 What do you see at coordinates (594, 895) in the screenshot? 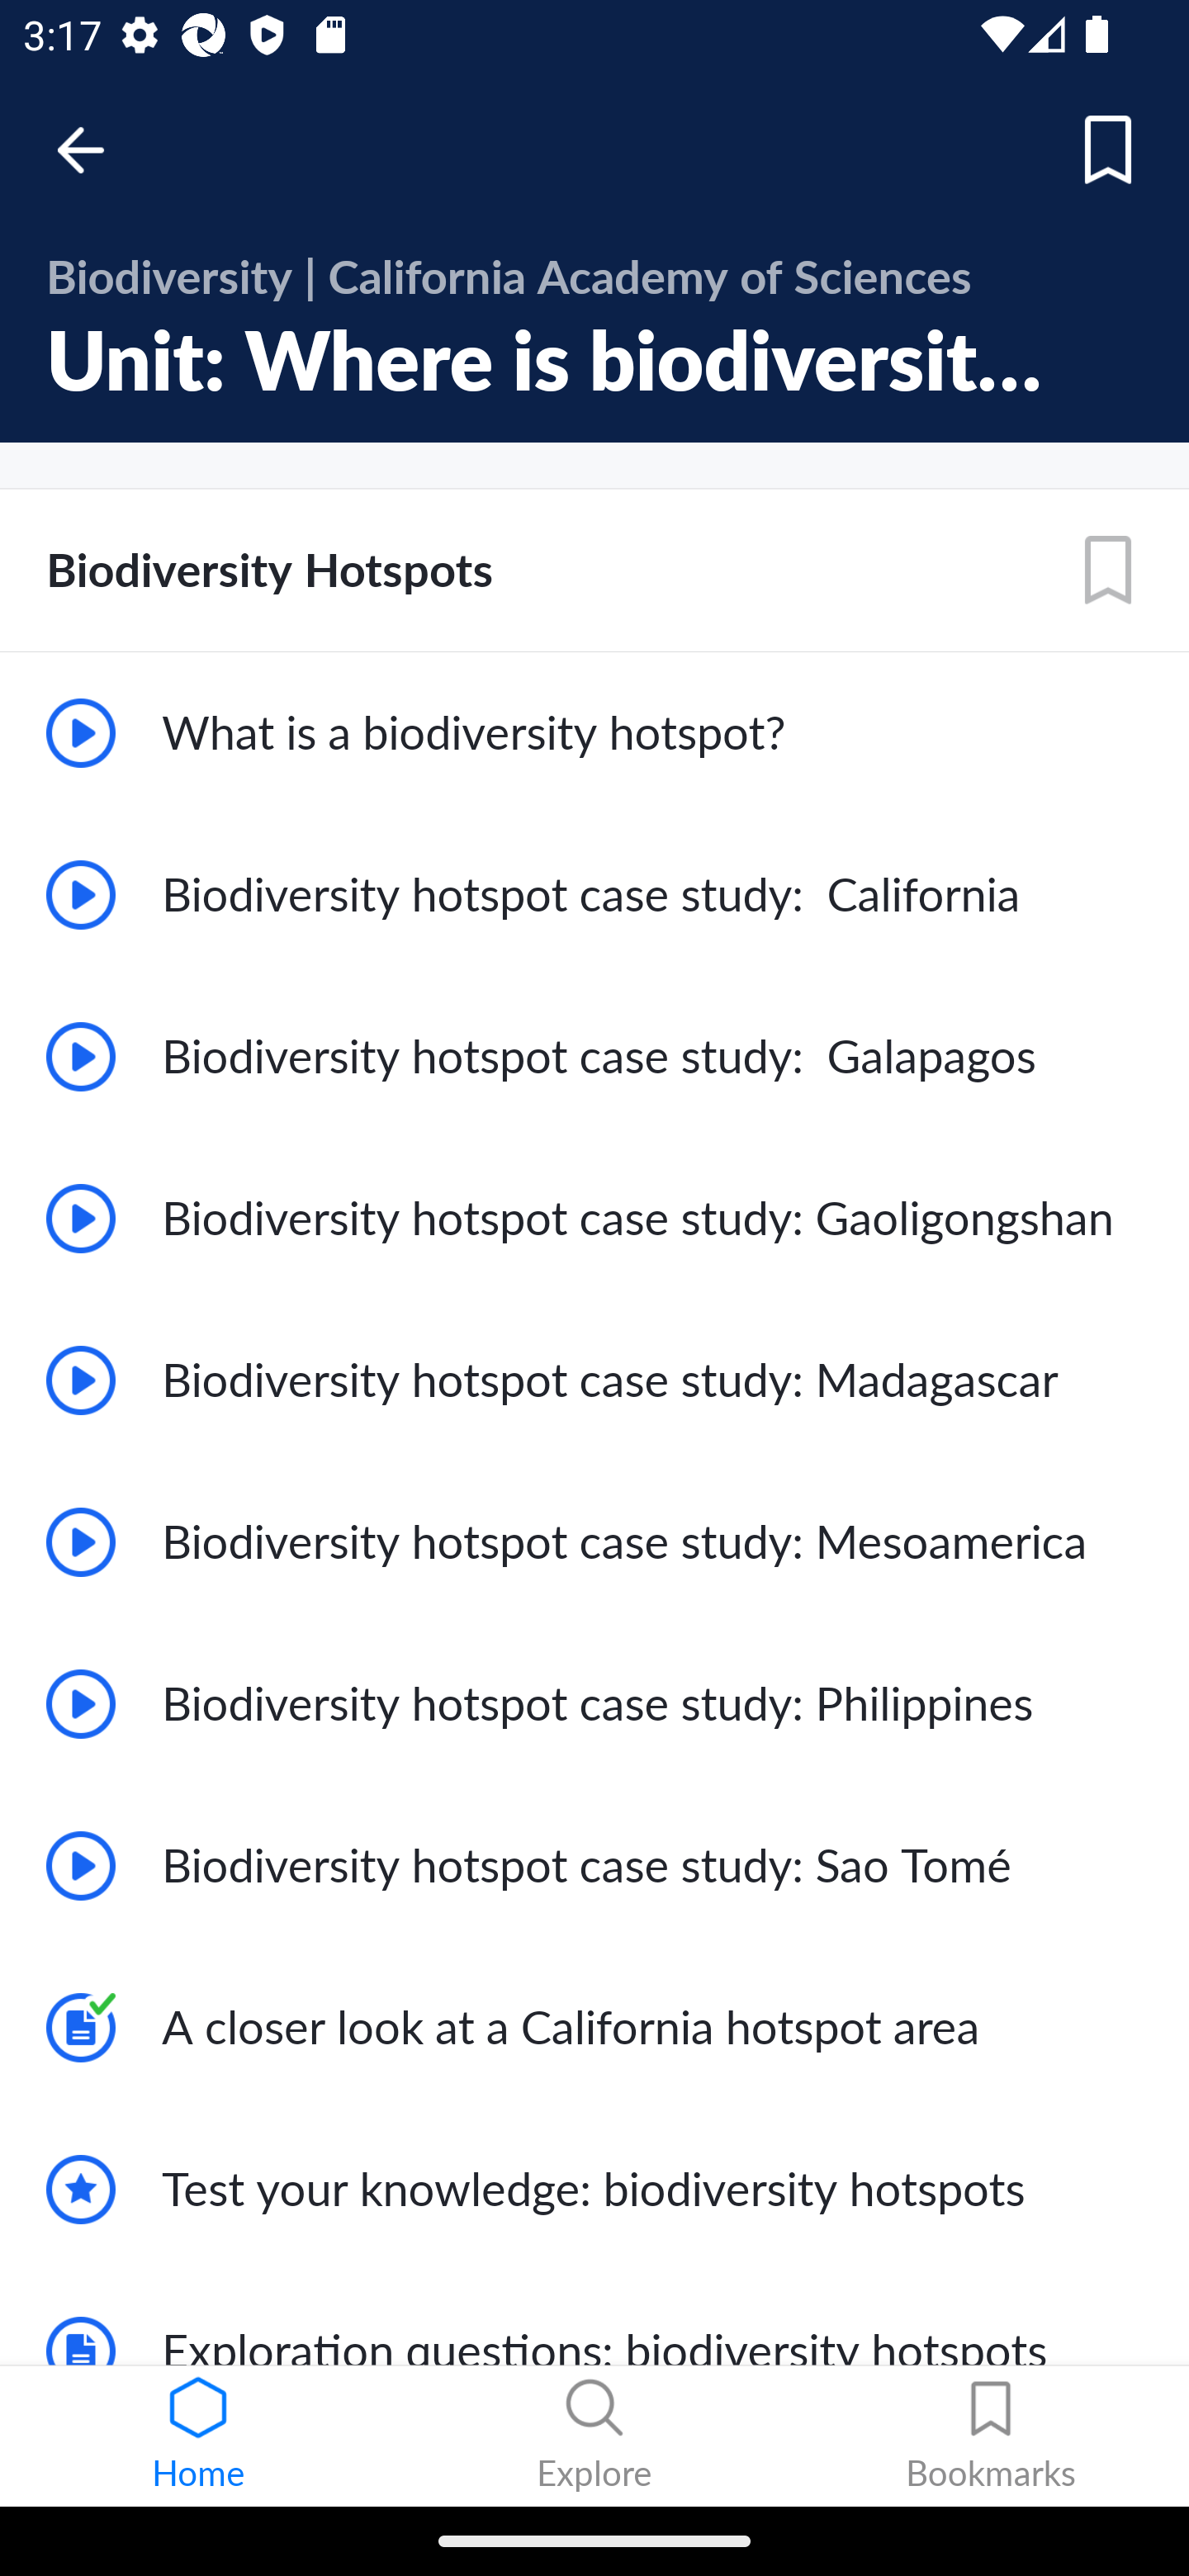
I see `Biodiversity hotspot case study:  California` at bounding box center [594, 895].